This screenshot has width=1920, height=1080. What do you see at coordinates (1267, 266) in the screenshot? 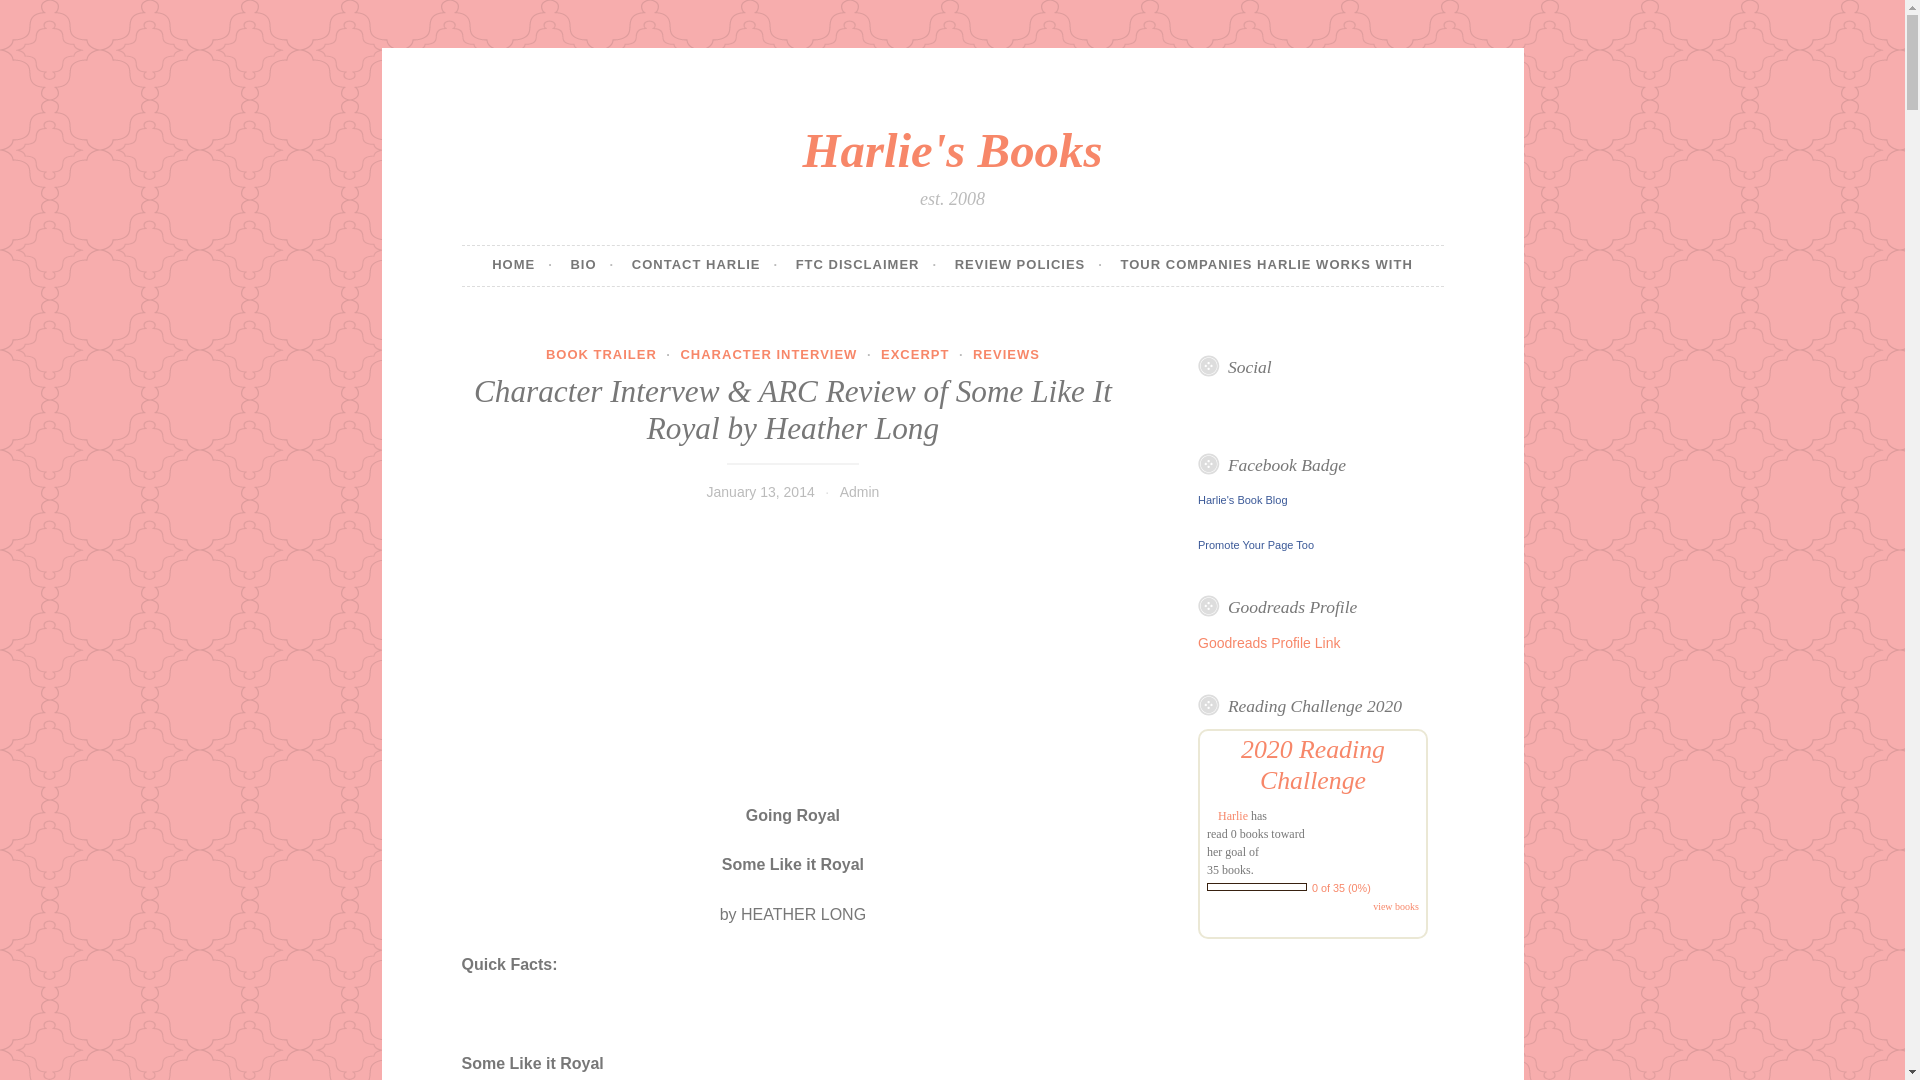
I see `TOUR COMPANIES HARLIE WORKS WITH` at bounding box center [1267, 266].